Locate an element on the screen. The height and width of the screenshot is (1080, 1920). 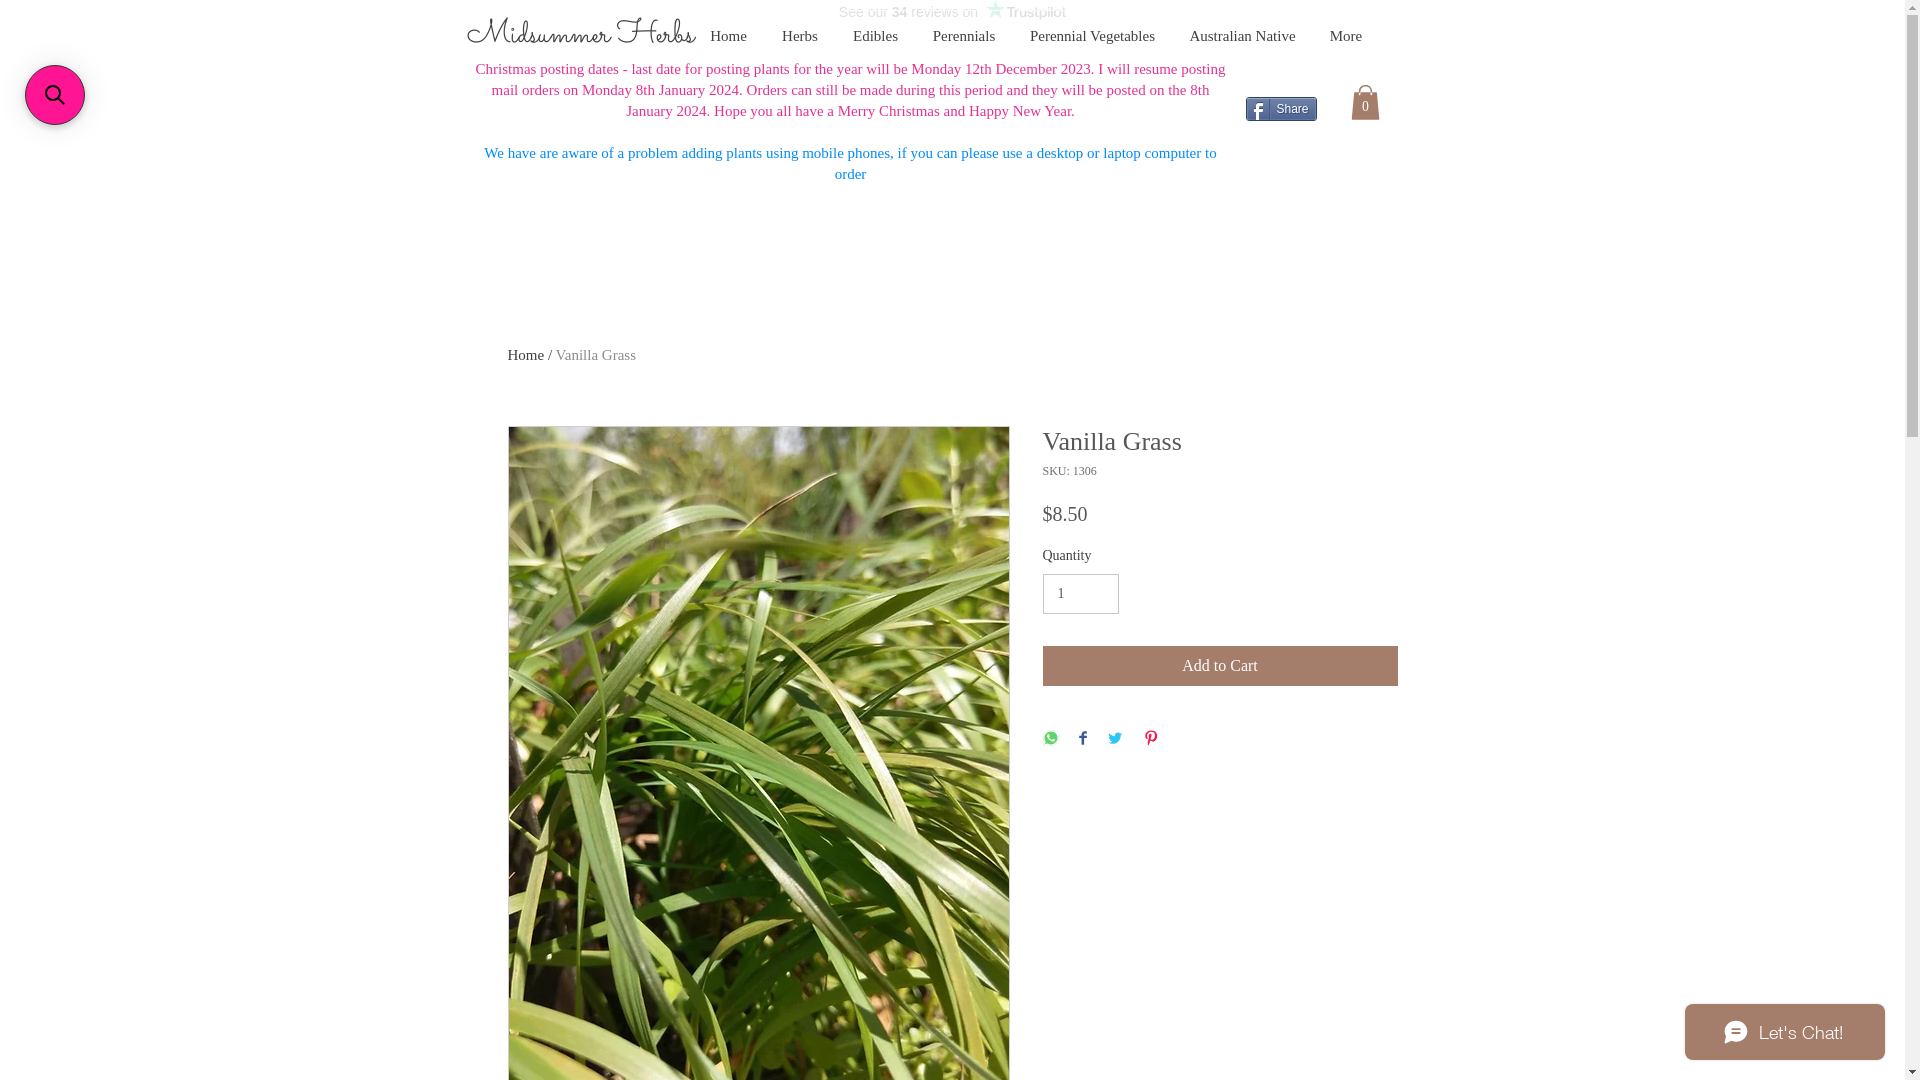
Home is located at coordinates (526, 355).